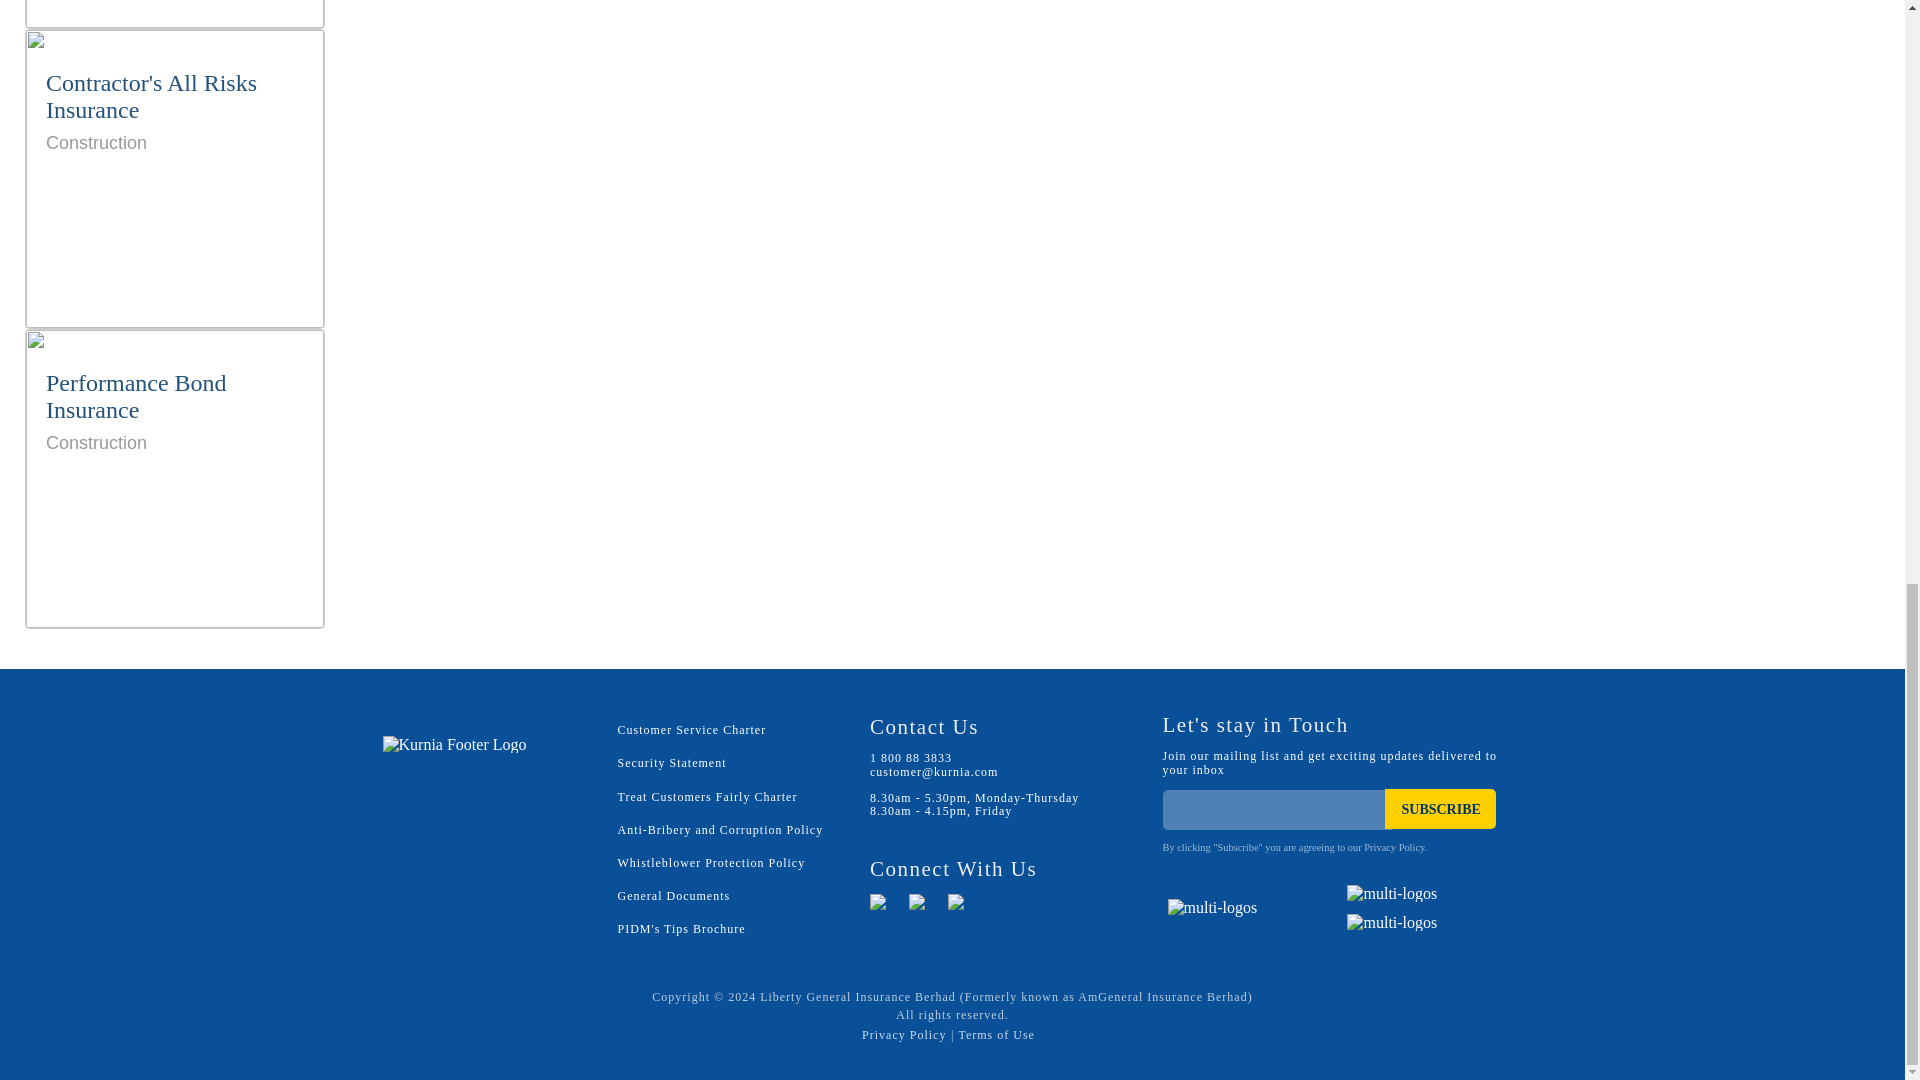 Image resolution: width=1920 pixels, height=1080 pixels. Describe the element at coordinates (708, 796) in the screenshot. I see `Treat Customers Fairly Charter` at that location.